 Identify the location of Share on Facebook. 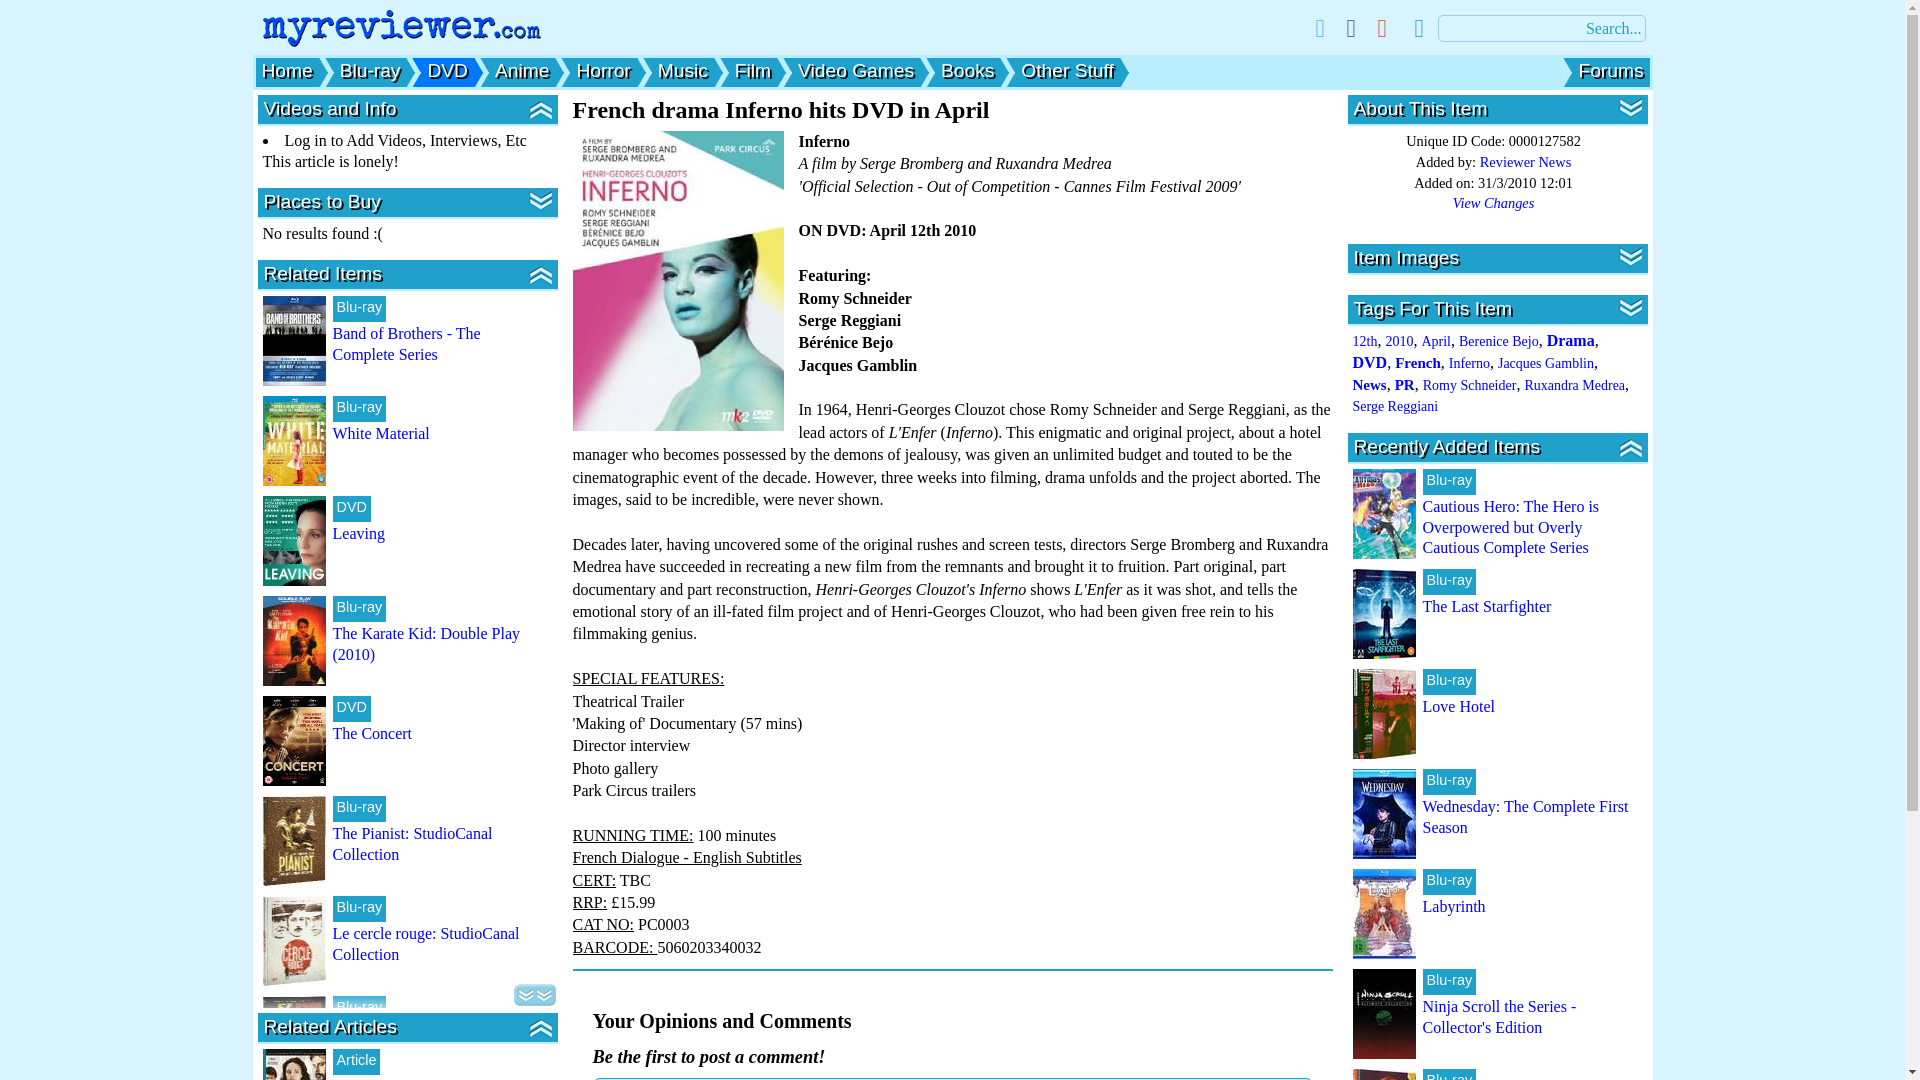
(1352, 28).